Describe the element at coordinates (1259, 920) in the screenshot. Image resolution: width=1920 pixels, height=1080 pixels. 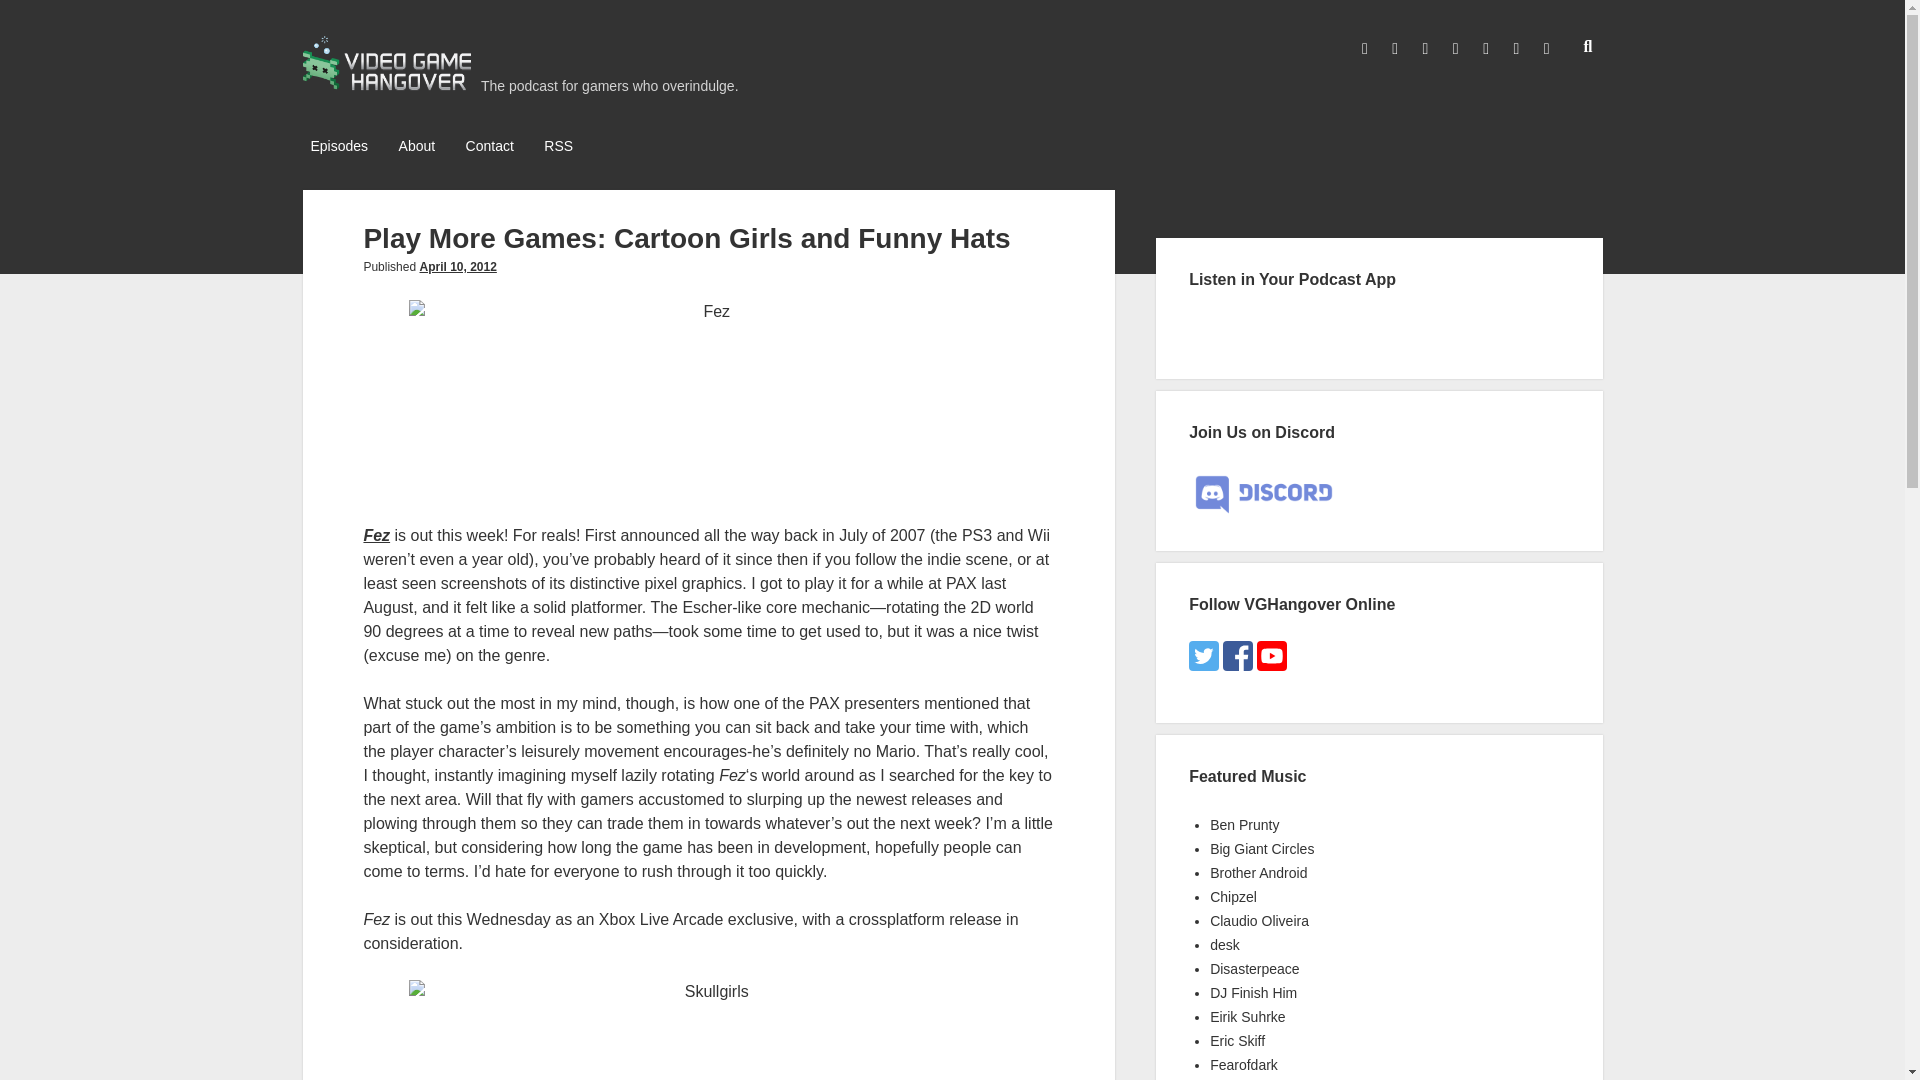
I see `Claudio Oliveira` at that location.